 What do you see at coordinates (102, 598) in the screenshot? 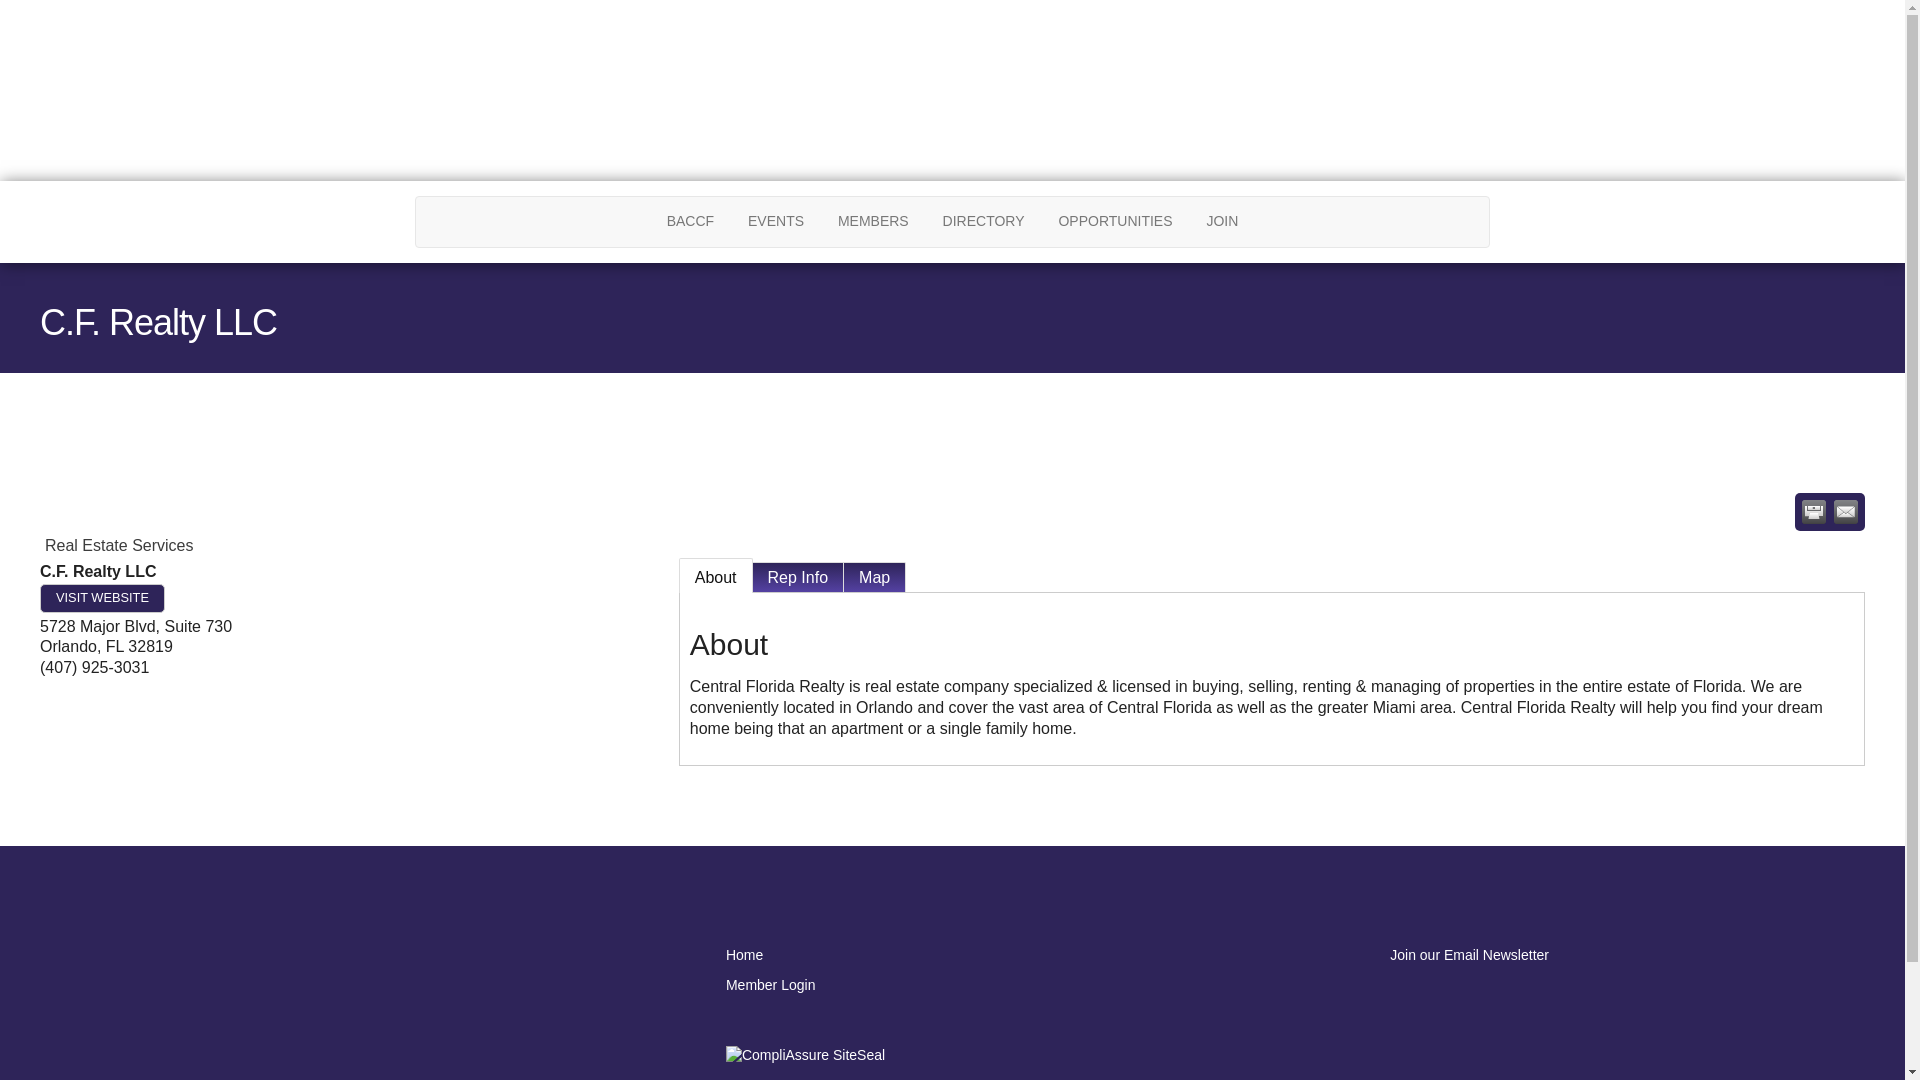
I see `Visit the website of C.F. Realty LLC` at bounding box center [102, 598].